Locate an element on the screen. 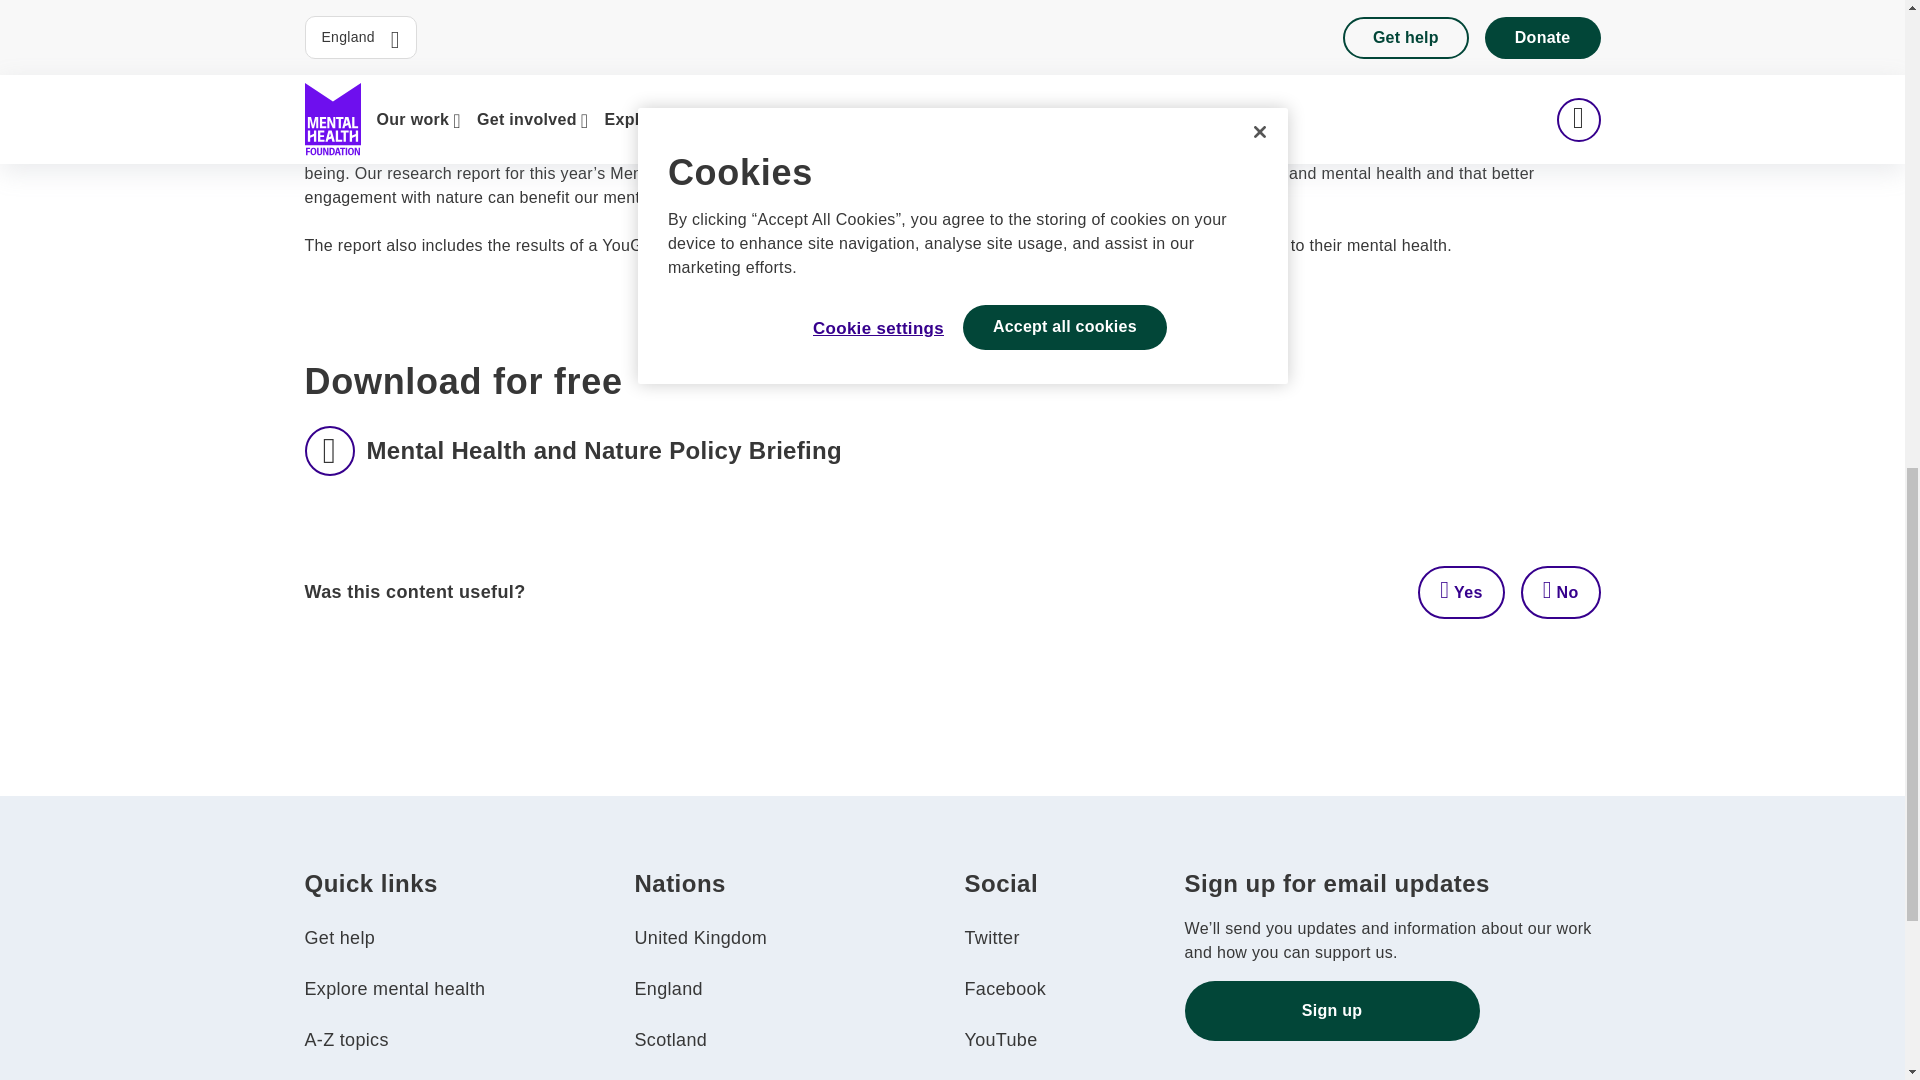  YouTube is located at coordinates (1000, 1040).